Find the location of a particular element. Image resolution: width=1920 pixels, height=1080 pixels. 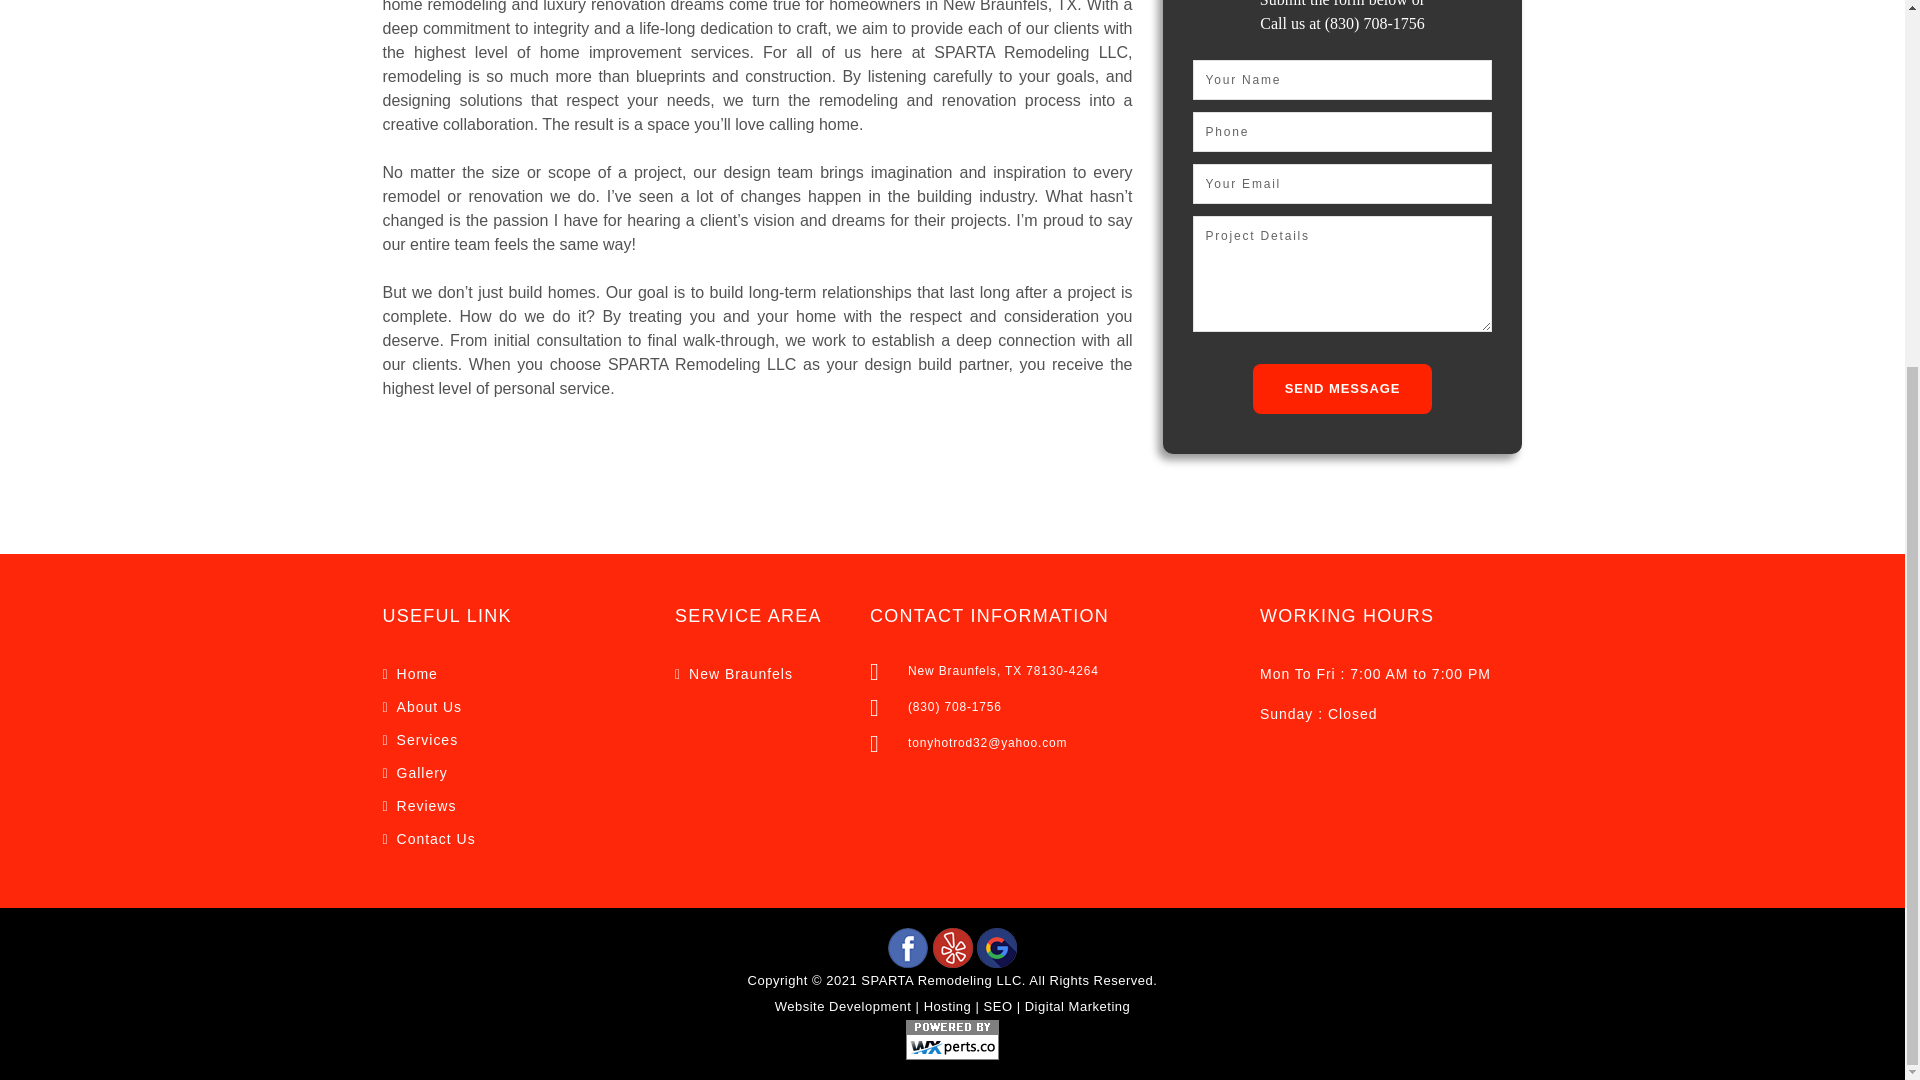

New Braunfels, TX 78130-4264 is located at coordinates (1003, 671).